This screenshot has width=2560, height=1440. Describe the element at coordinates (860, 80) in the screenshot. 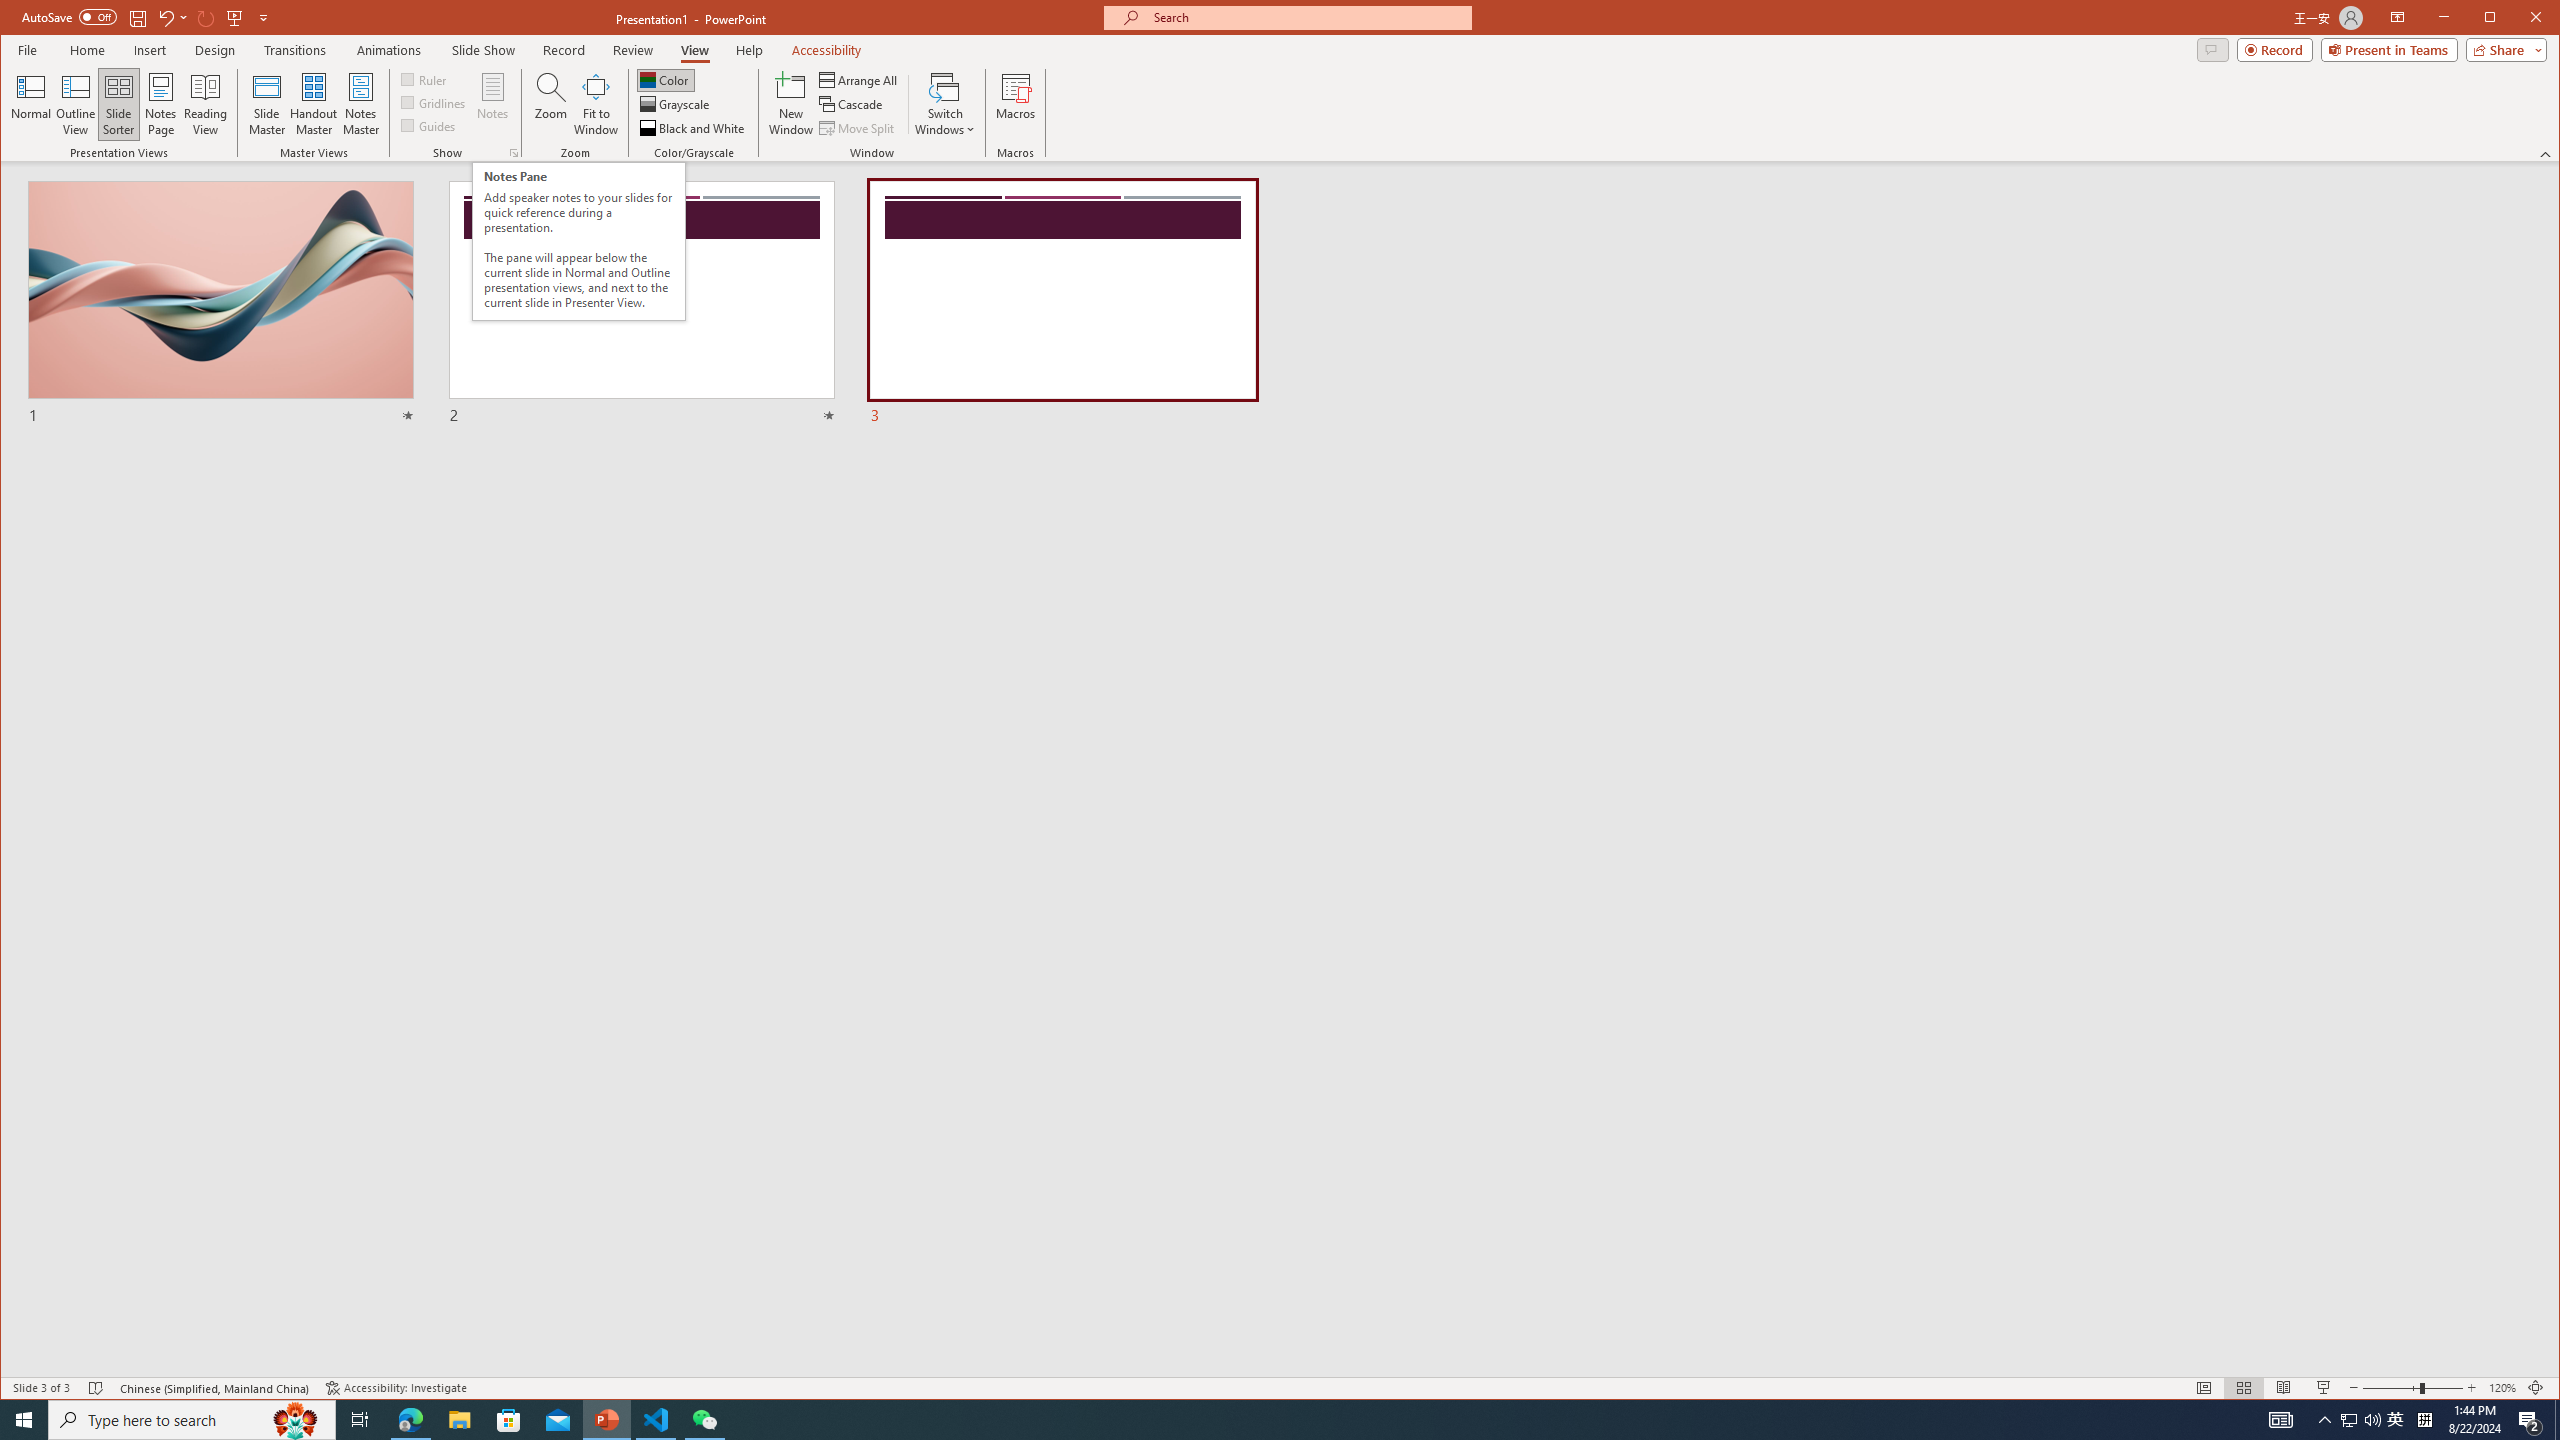

I see `Arrange All` at that location.